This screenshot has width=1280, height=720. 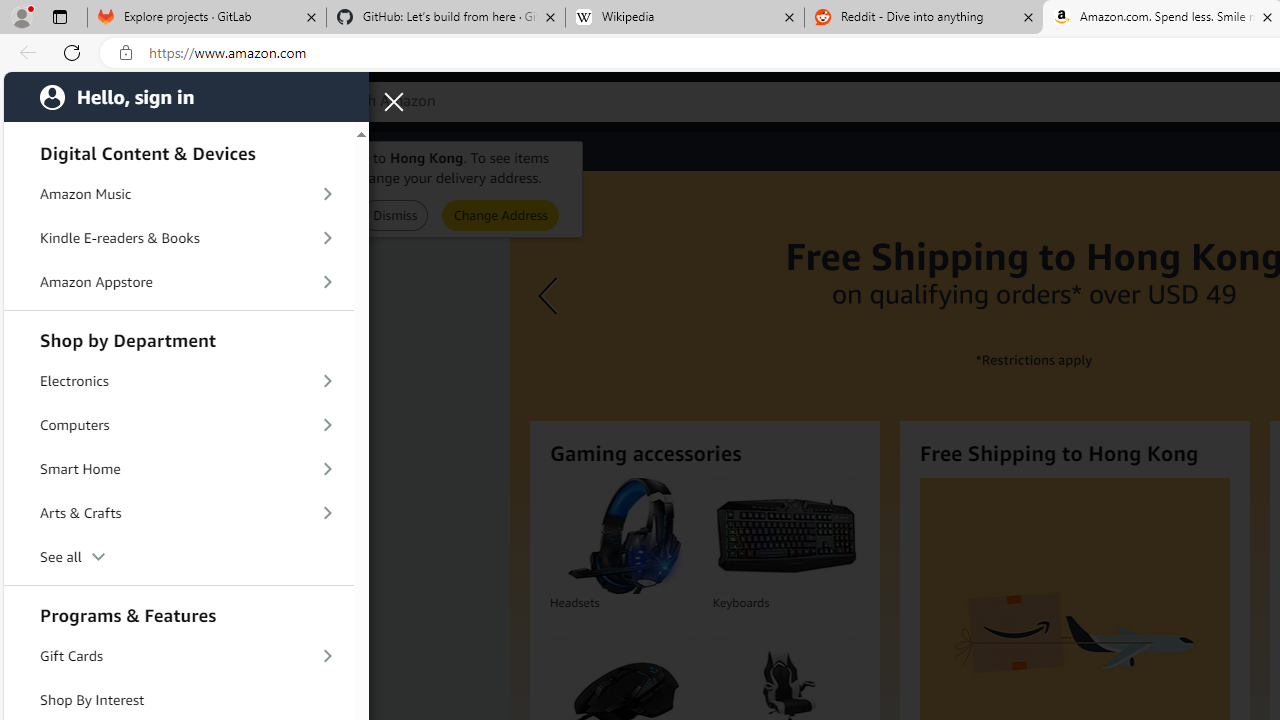 What do you see at coordinates (178, 613) in the screenshot?
I see `Programs & Features` at bounding box center [178, 613].